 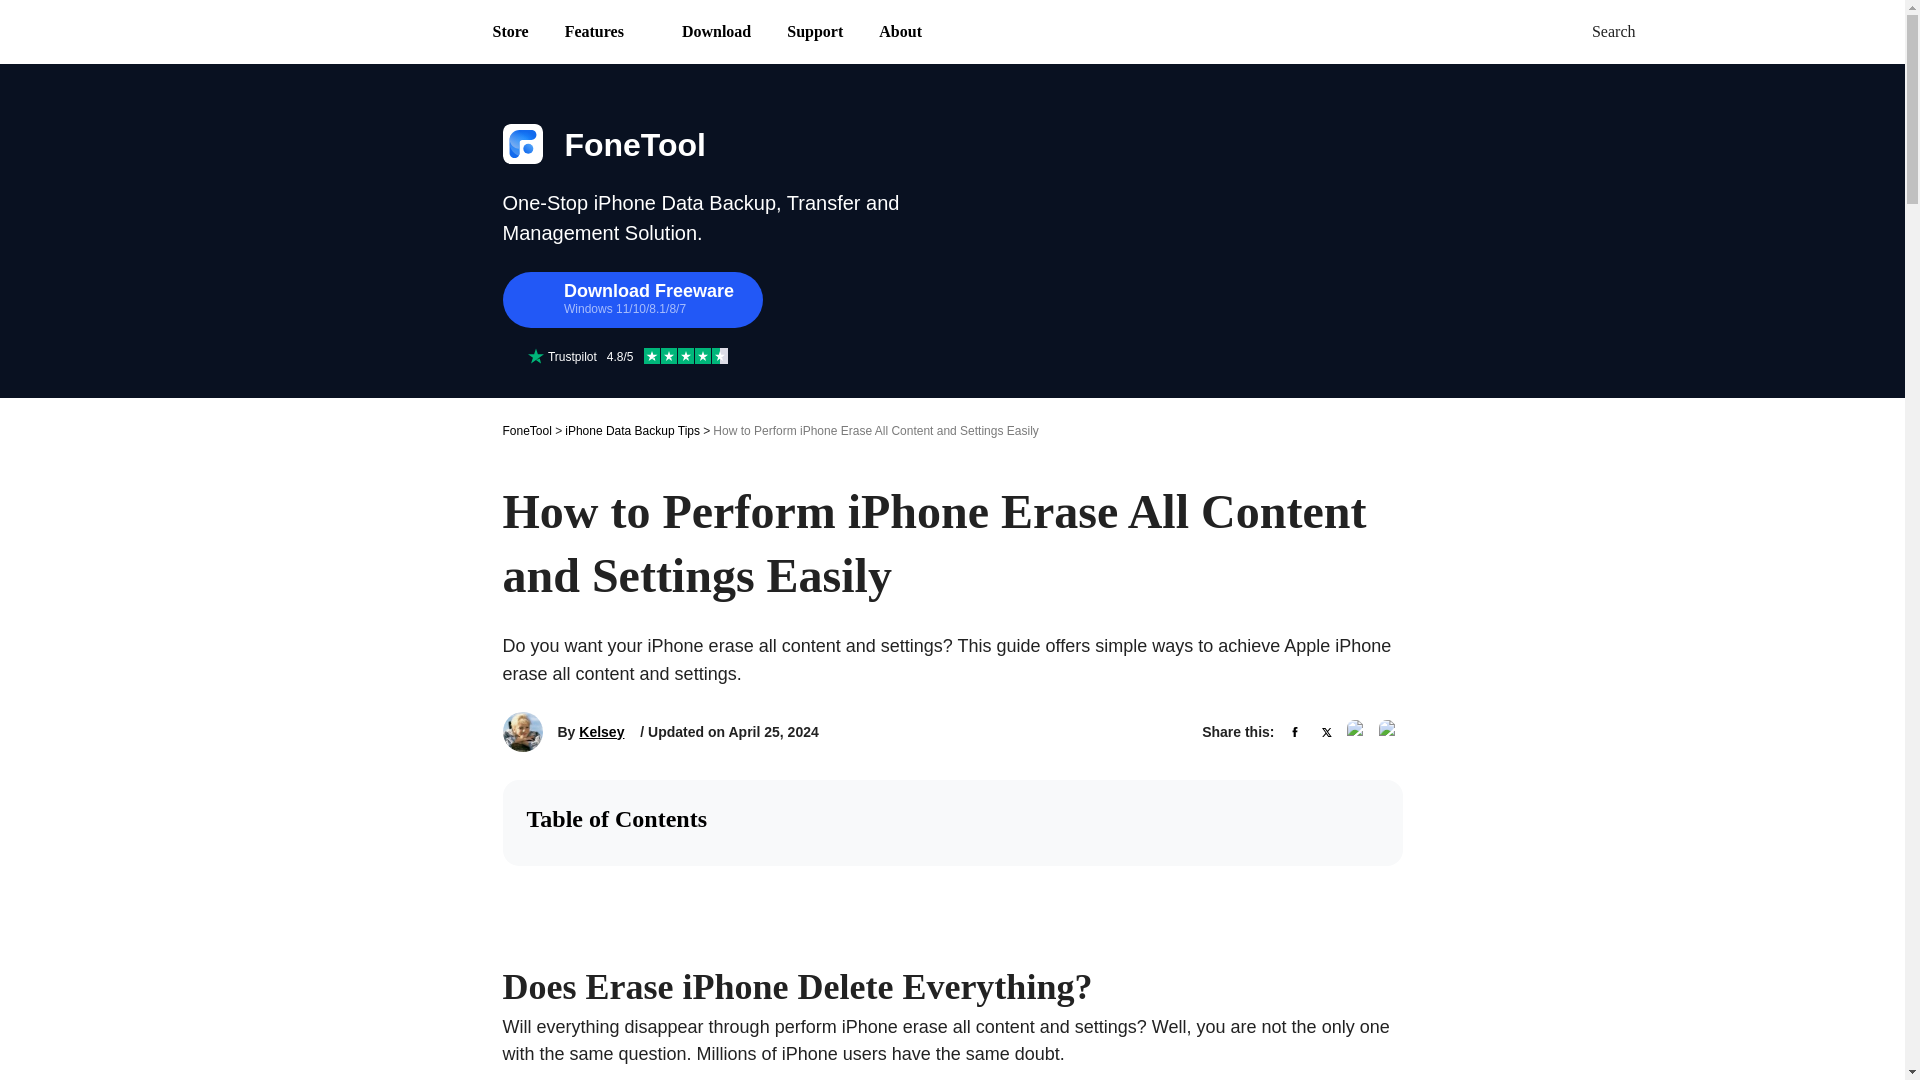 What do you see at coordinates (632, 430) in the screenshot?
I see `iPhone Data Backup Tips` at bounding box center [632, 430].